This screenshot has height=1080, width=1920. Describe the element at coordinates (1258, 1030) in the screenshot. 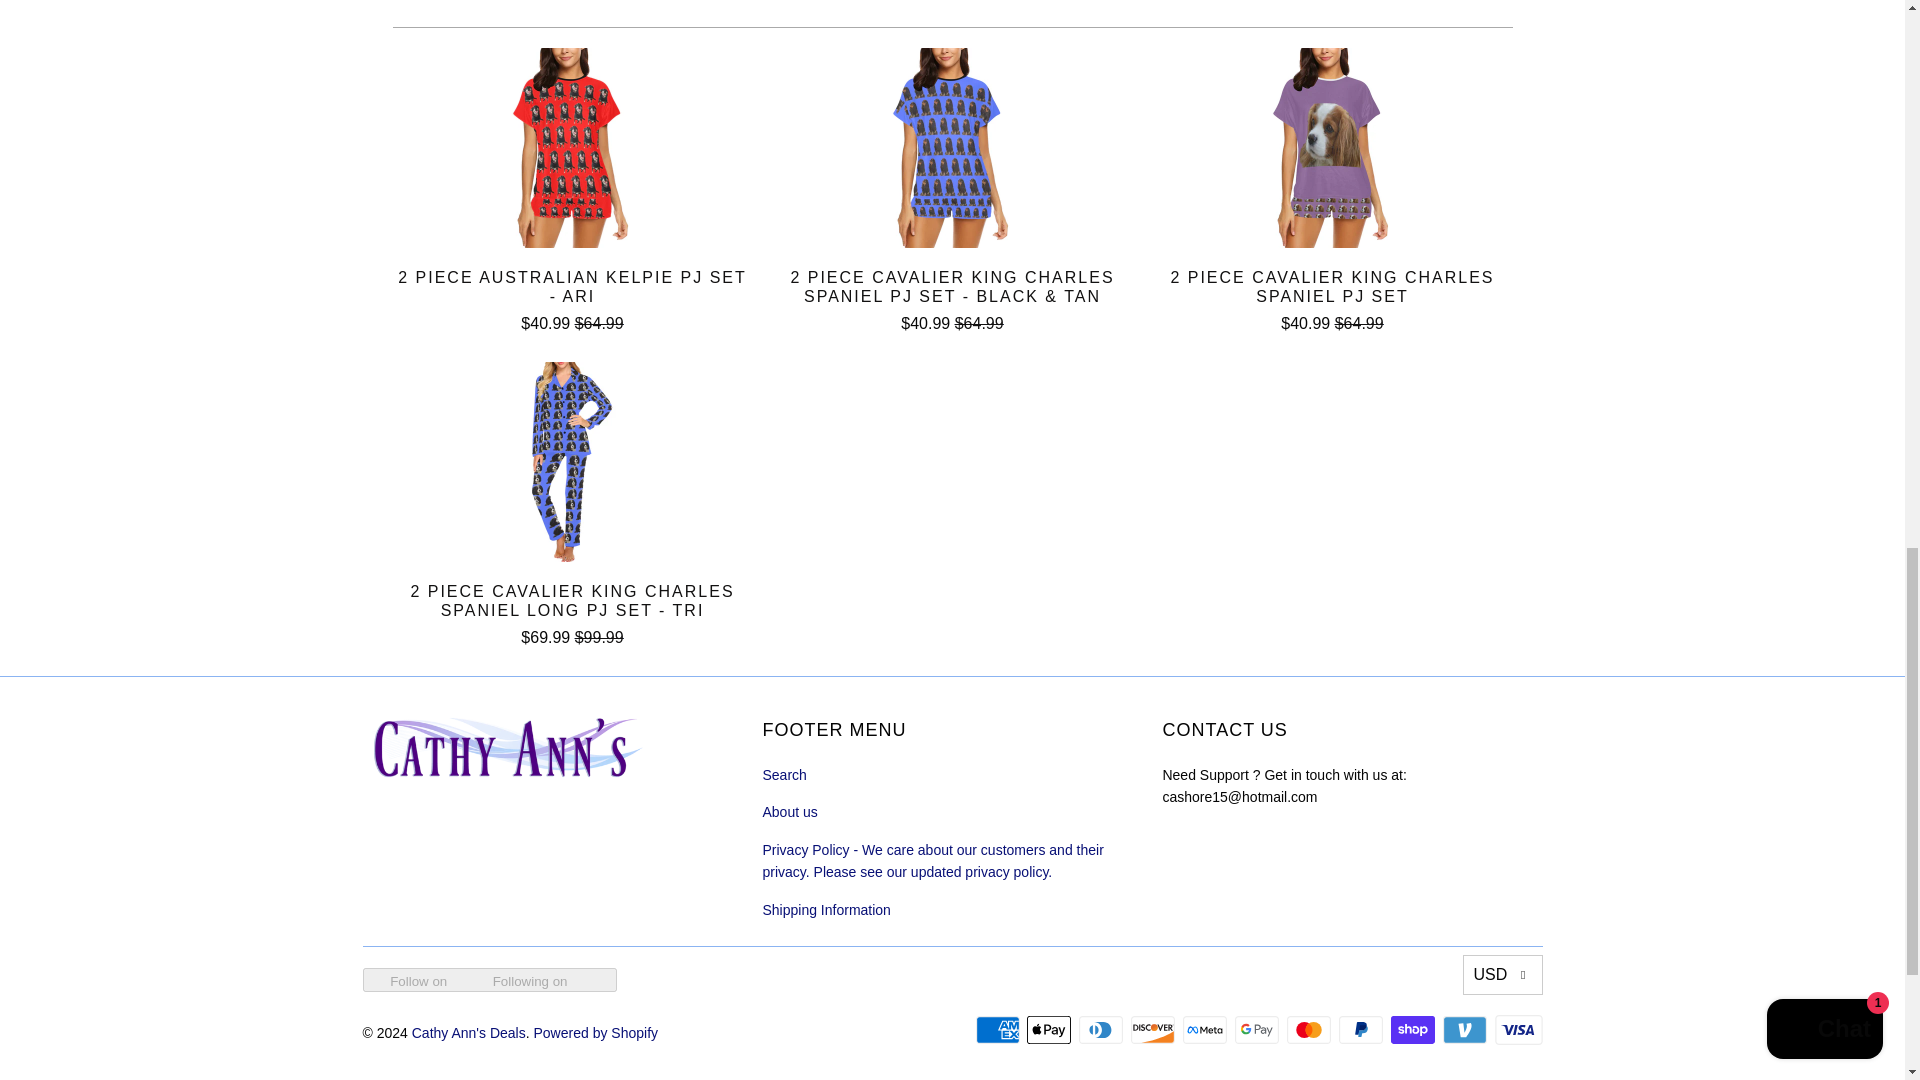

I see `Google Pay` at that location.